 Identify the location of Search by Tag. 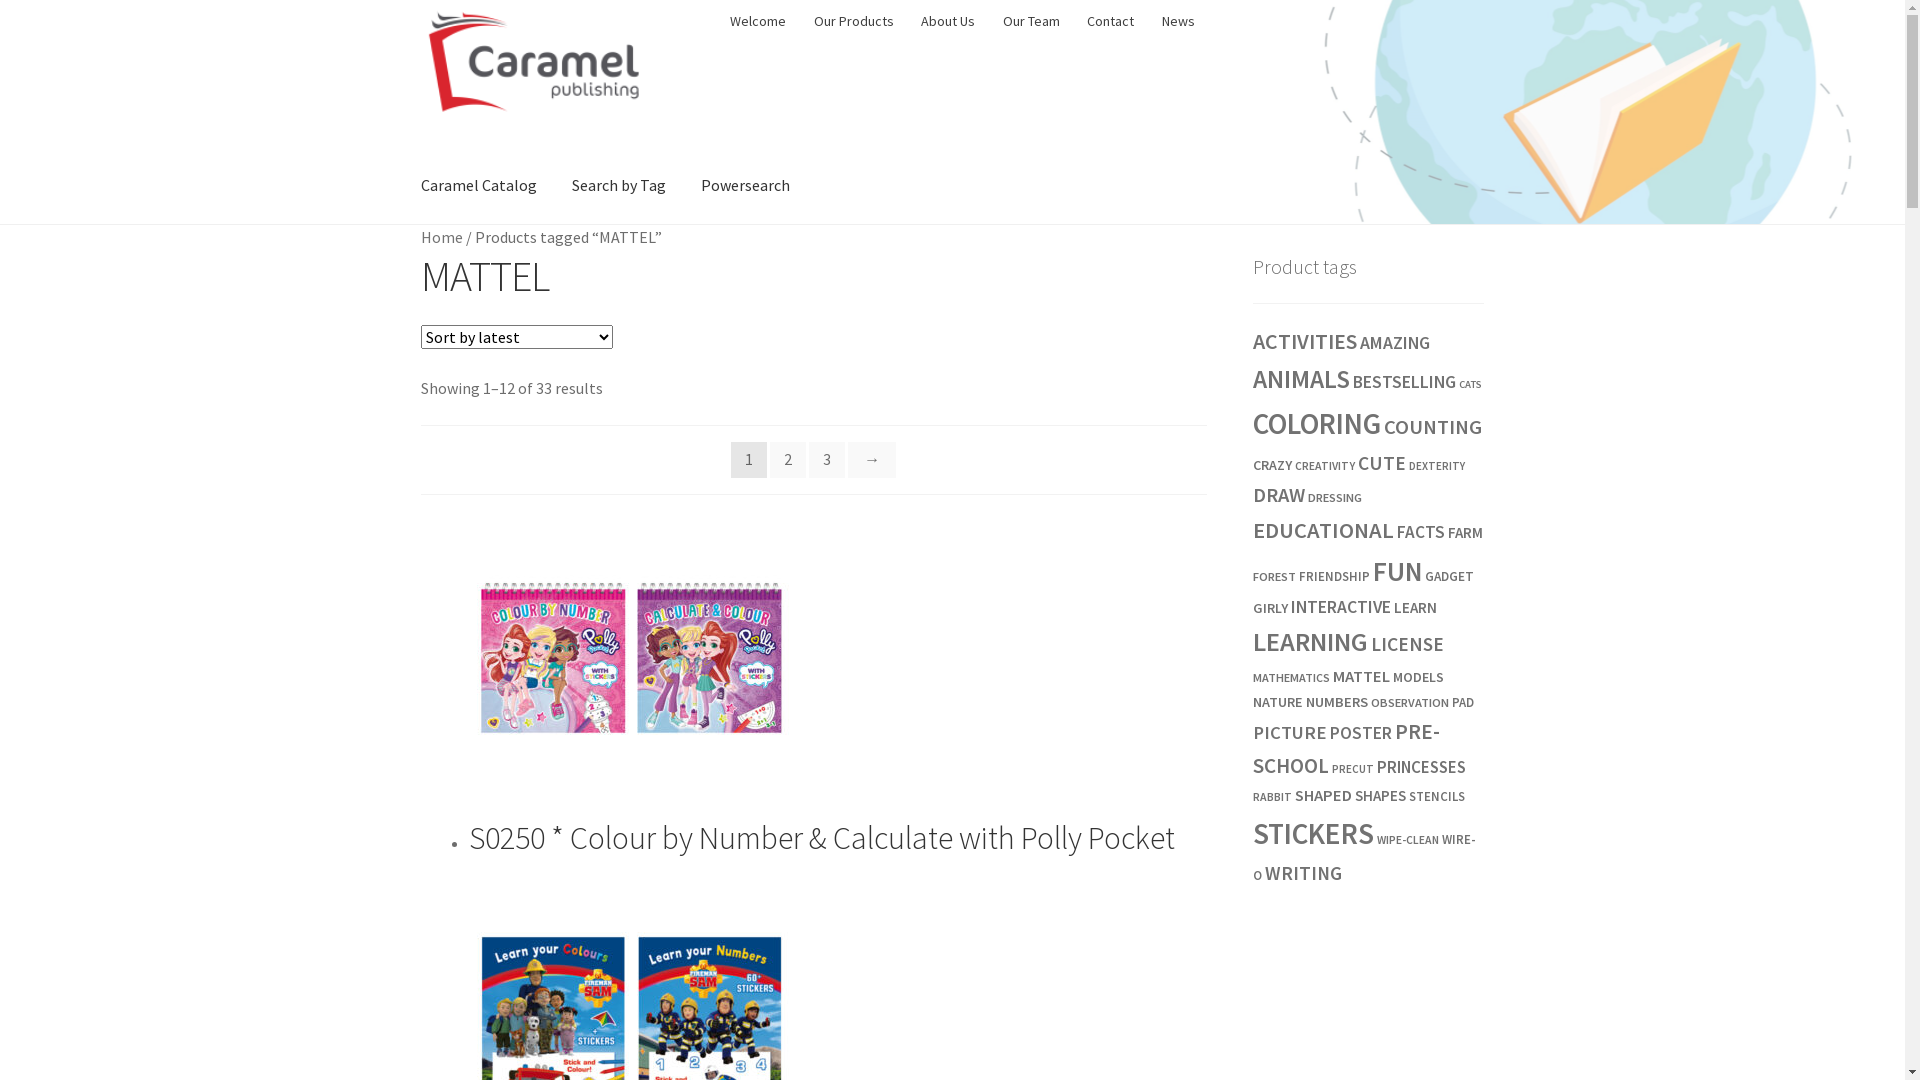
(619, 186).